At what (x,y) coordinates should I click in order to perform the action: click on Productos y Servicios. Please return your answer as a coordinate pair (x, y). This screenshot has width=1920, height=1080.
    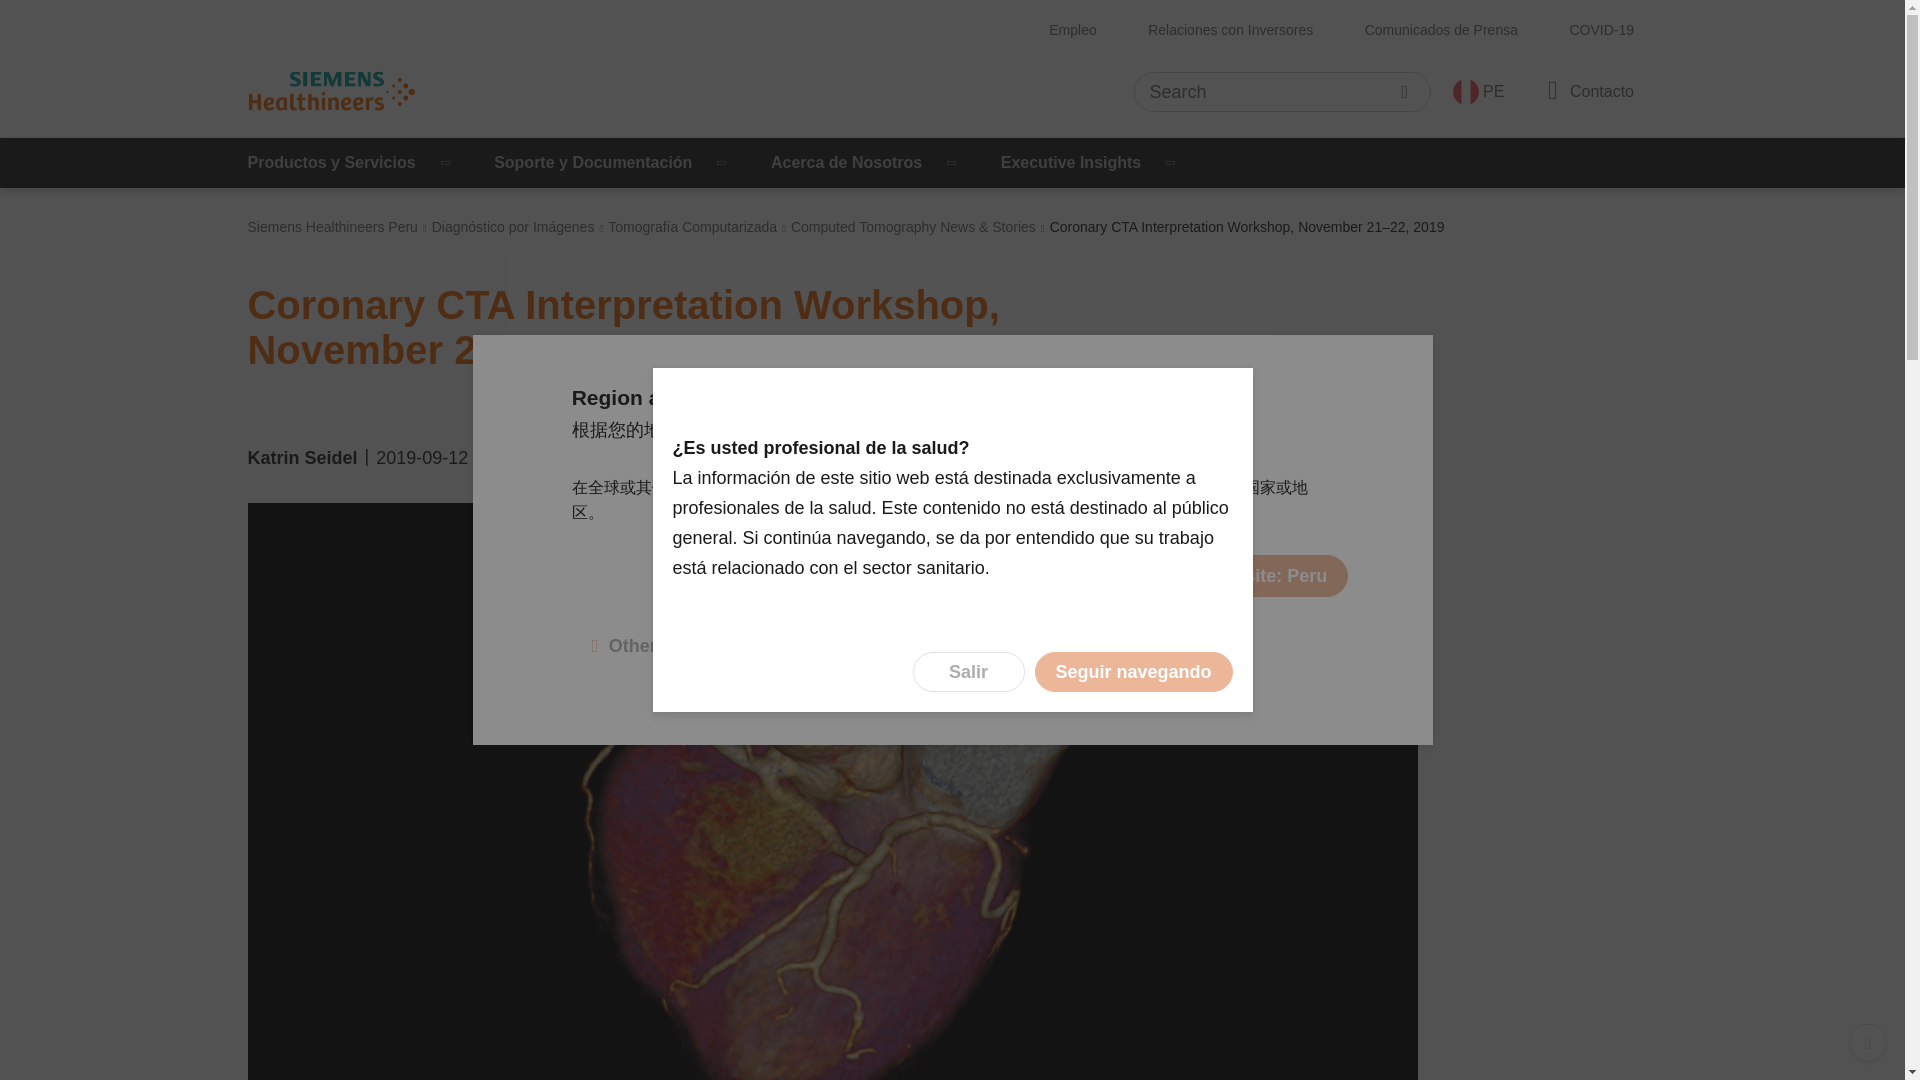
    Looking at the image, I should click on (351, 162).